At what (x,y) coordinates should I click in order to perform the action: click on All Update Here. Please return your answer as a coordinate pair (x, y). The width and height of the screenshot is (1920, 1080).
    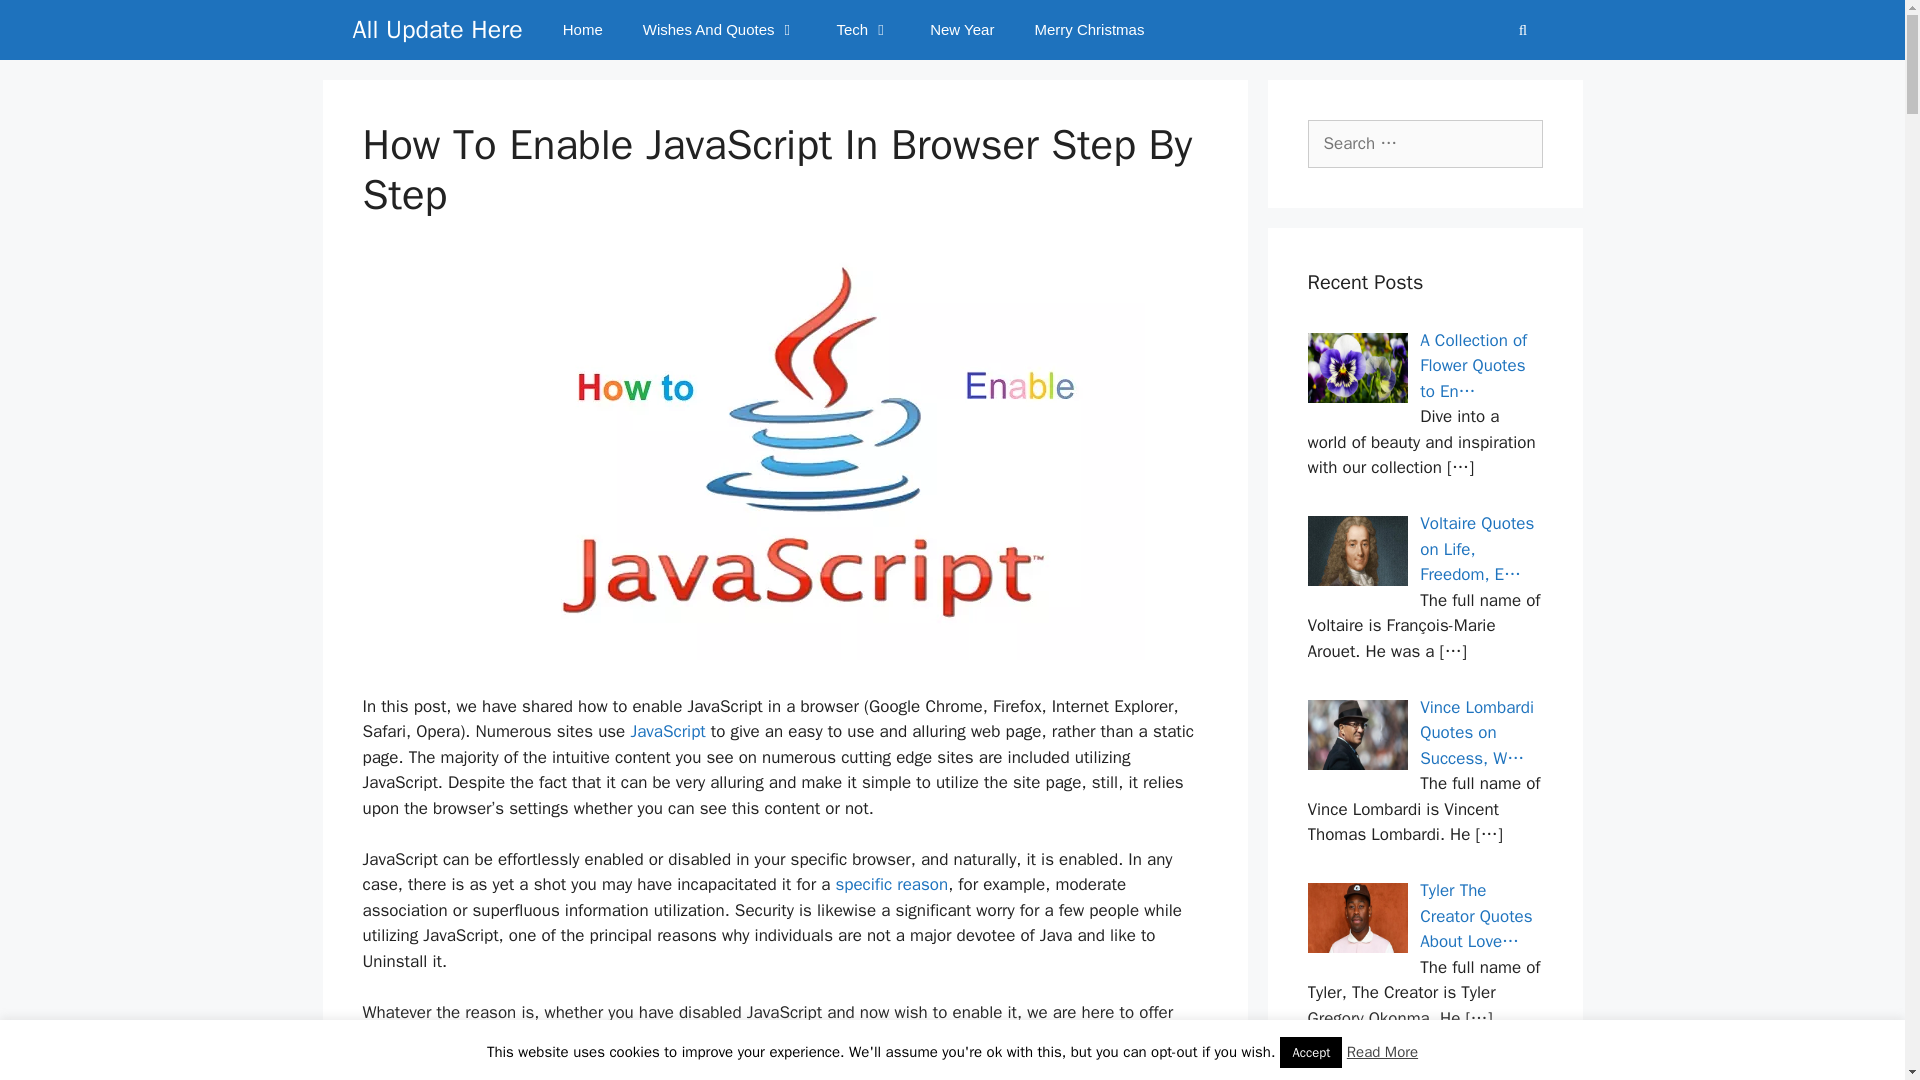
    Looking at the image, I should click on (436, 30).